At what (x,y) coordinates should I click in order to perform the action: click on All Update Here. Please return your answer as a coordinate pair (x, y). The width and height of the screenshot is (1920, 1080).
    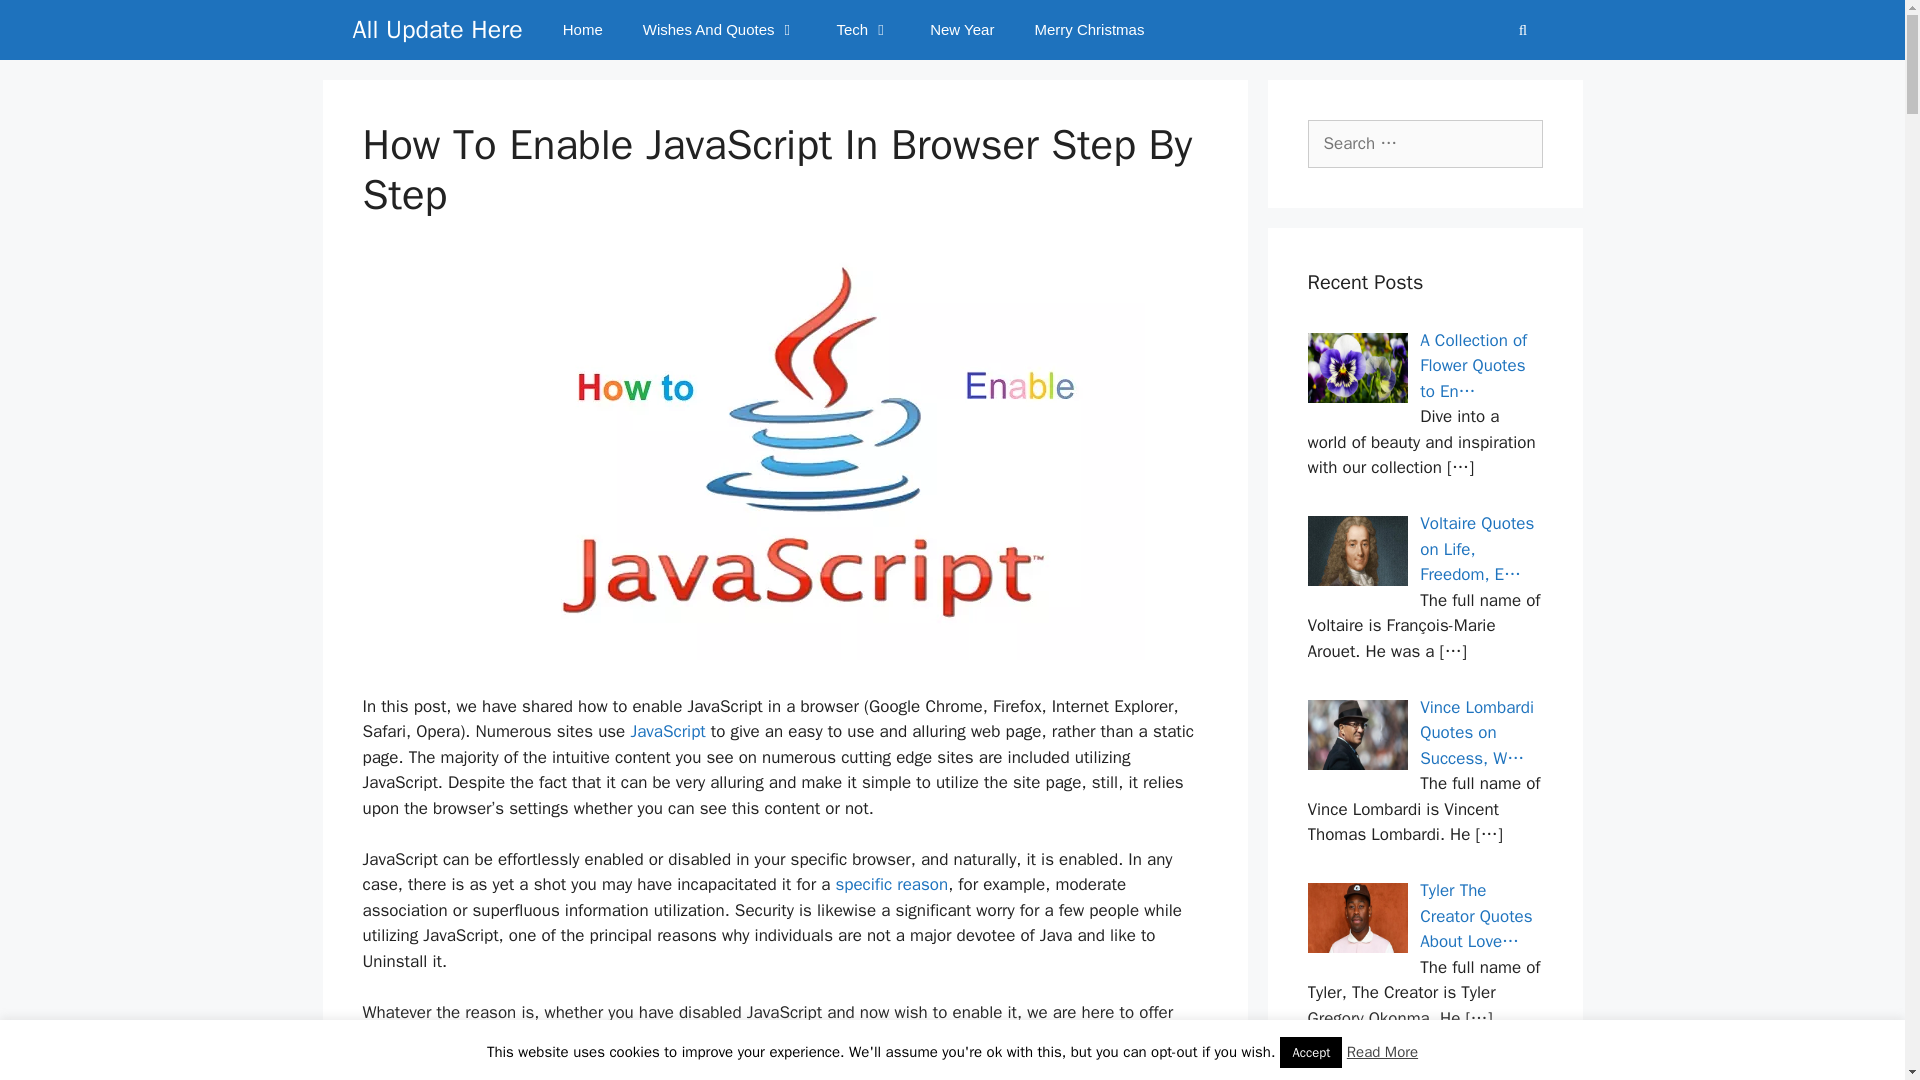
    Looking at the image, I should click on (436, 30).